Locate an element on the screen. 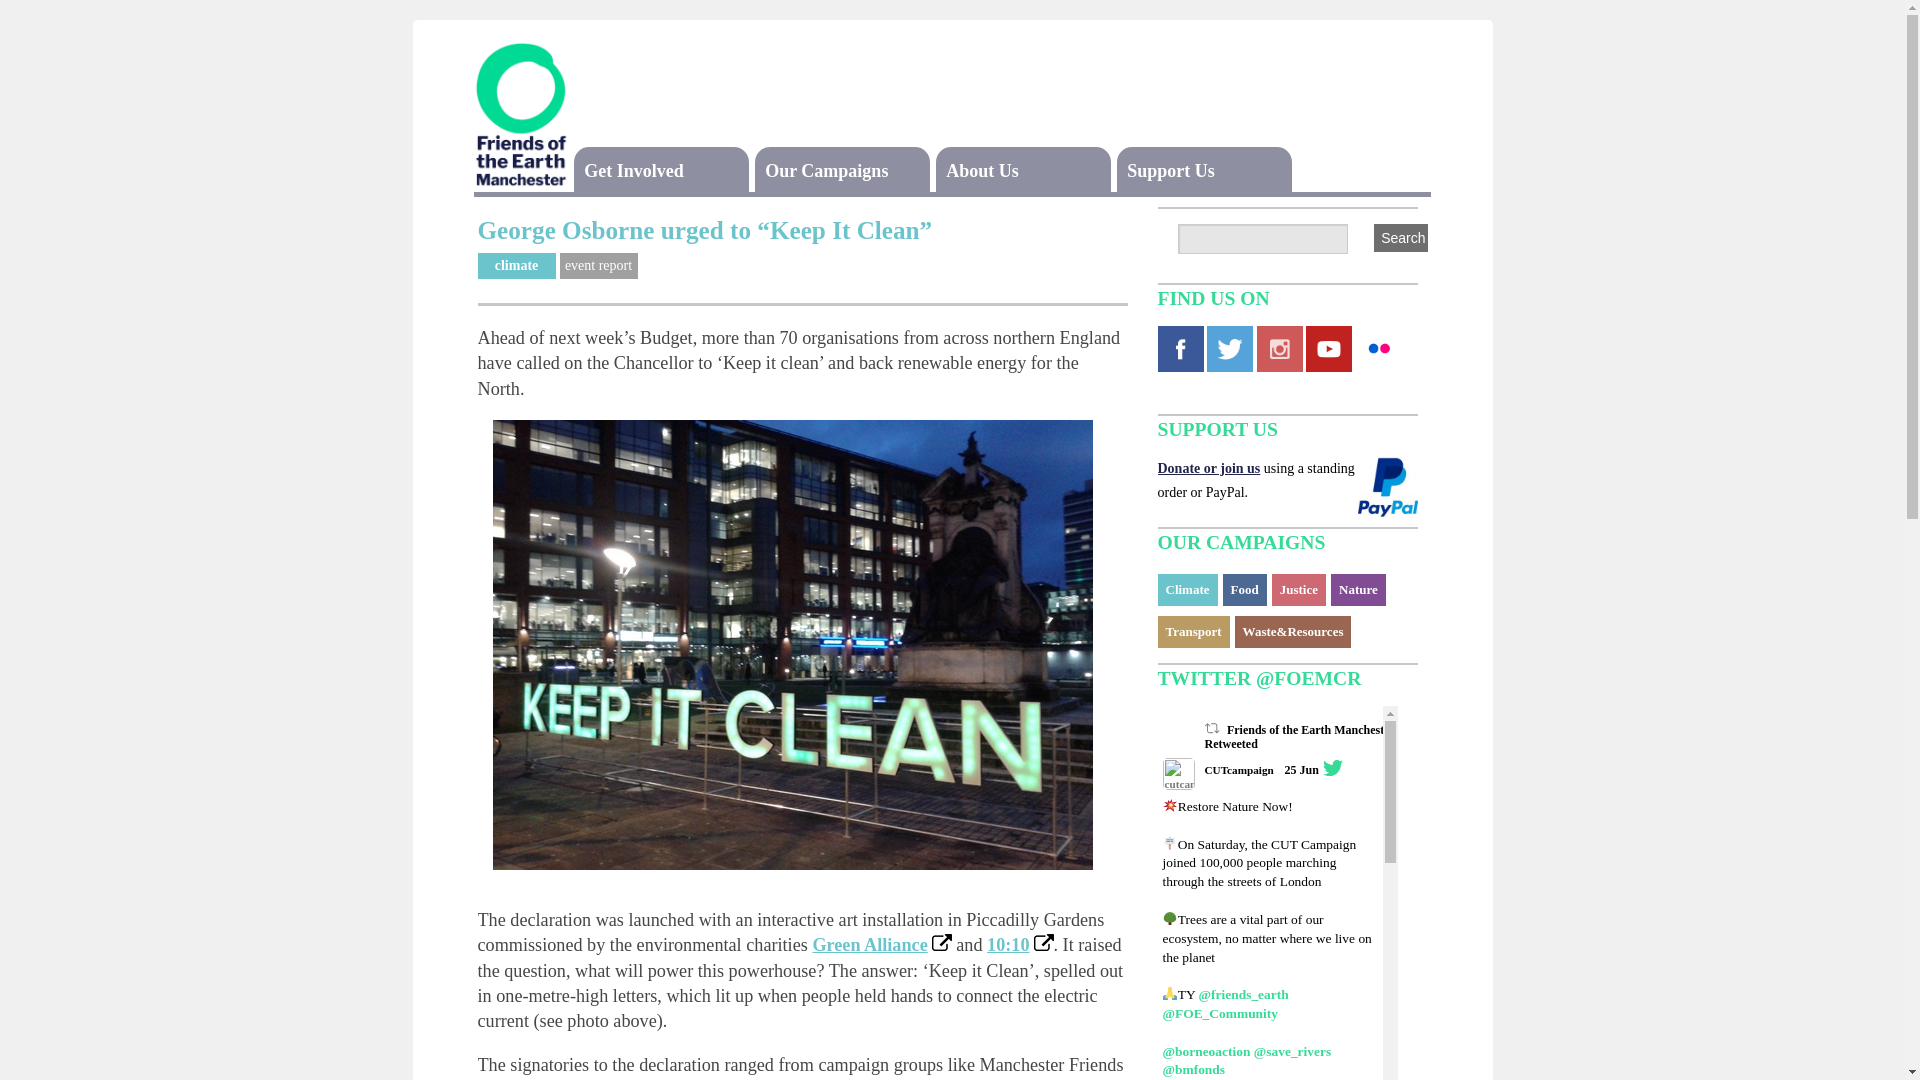 The height and width of the screenshot is (1080, 1920). Our Campaigns is located at coordinates (826, 170).